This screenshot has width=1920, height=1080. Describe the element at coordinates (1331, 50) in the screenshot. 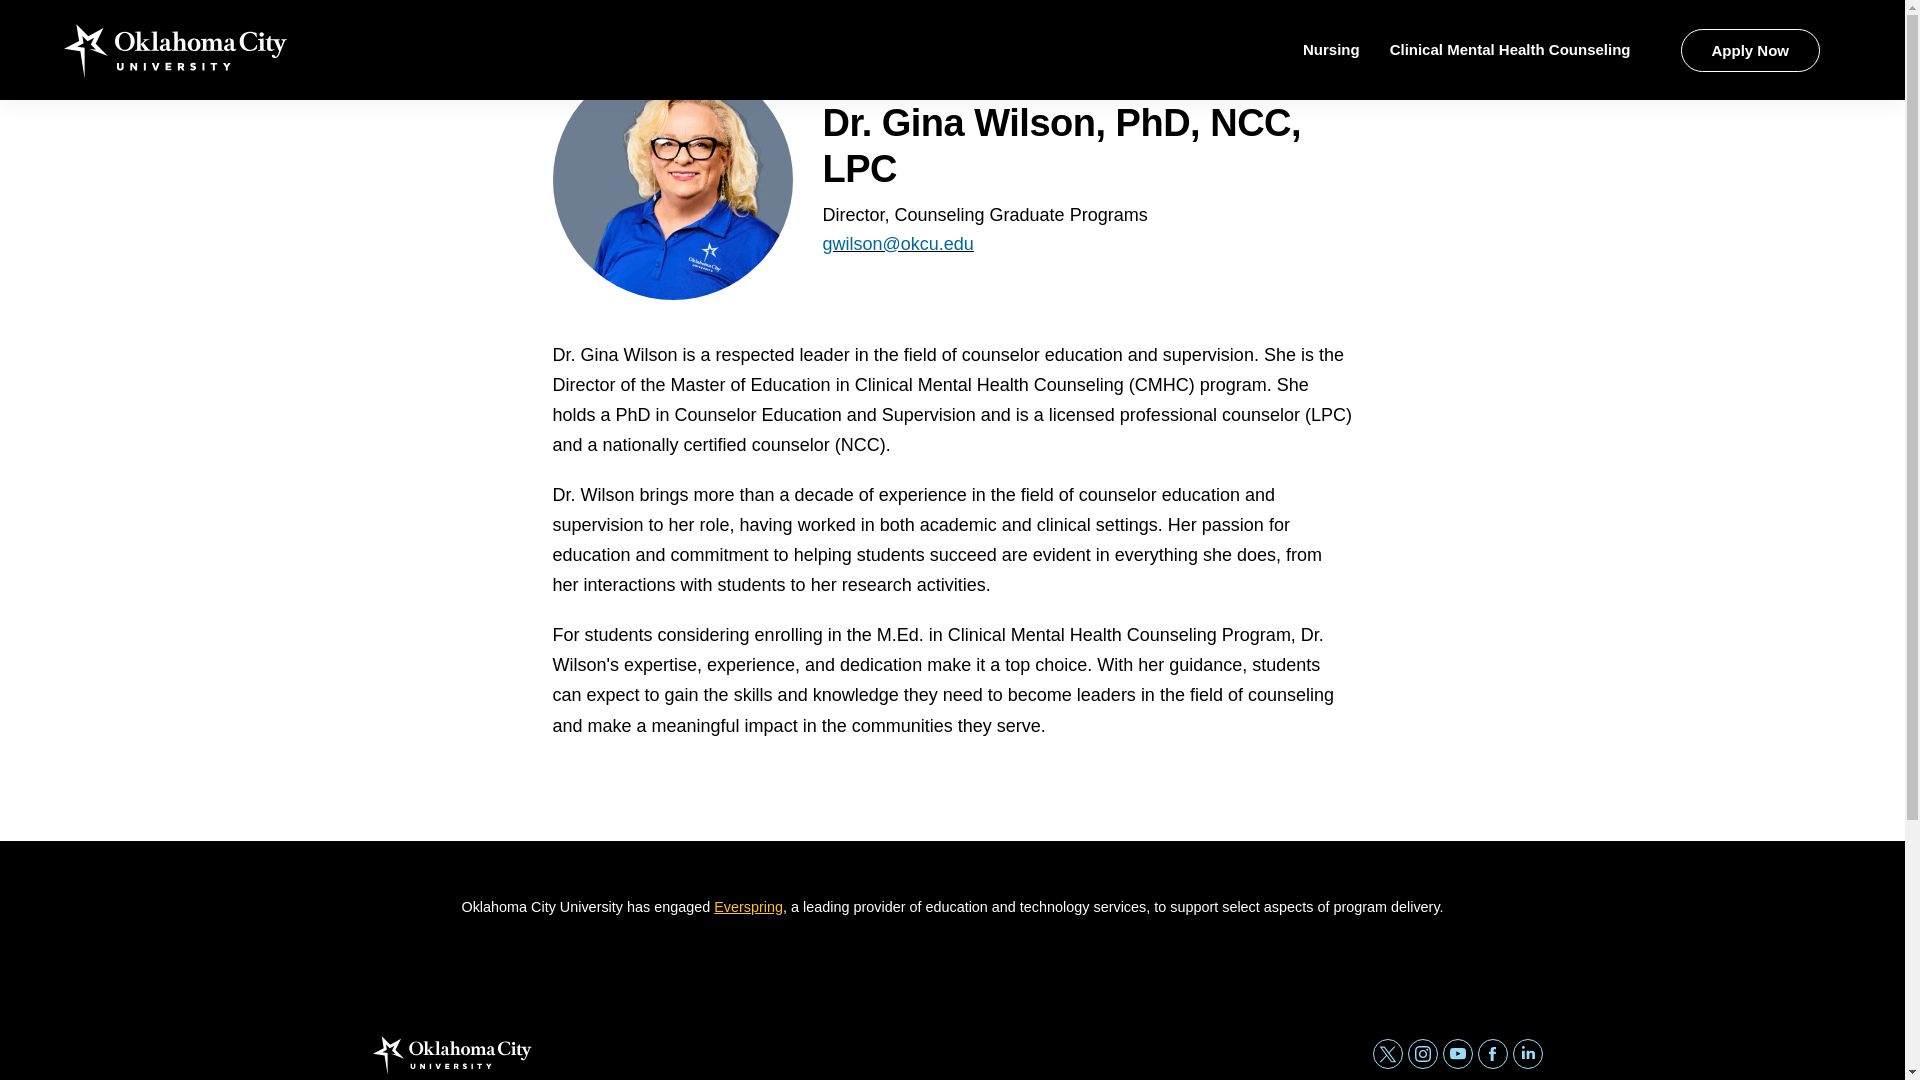

I see `Nursing` at that location.